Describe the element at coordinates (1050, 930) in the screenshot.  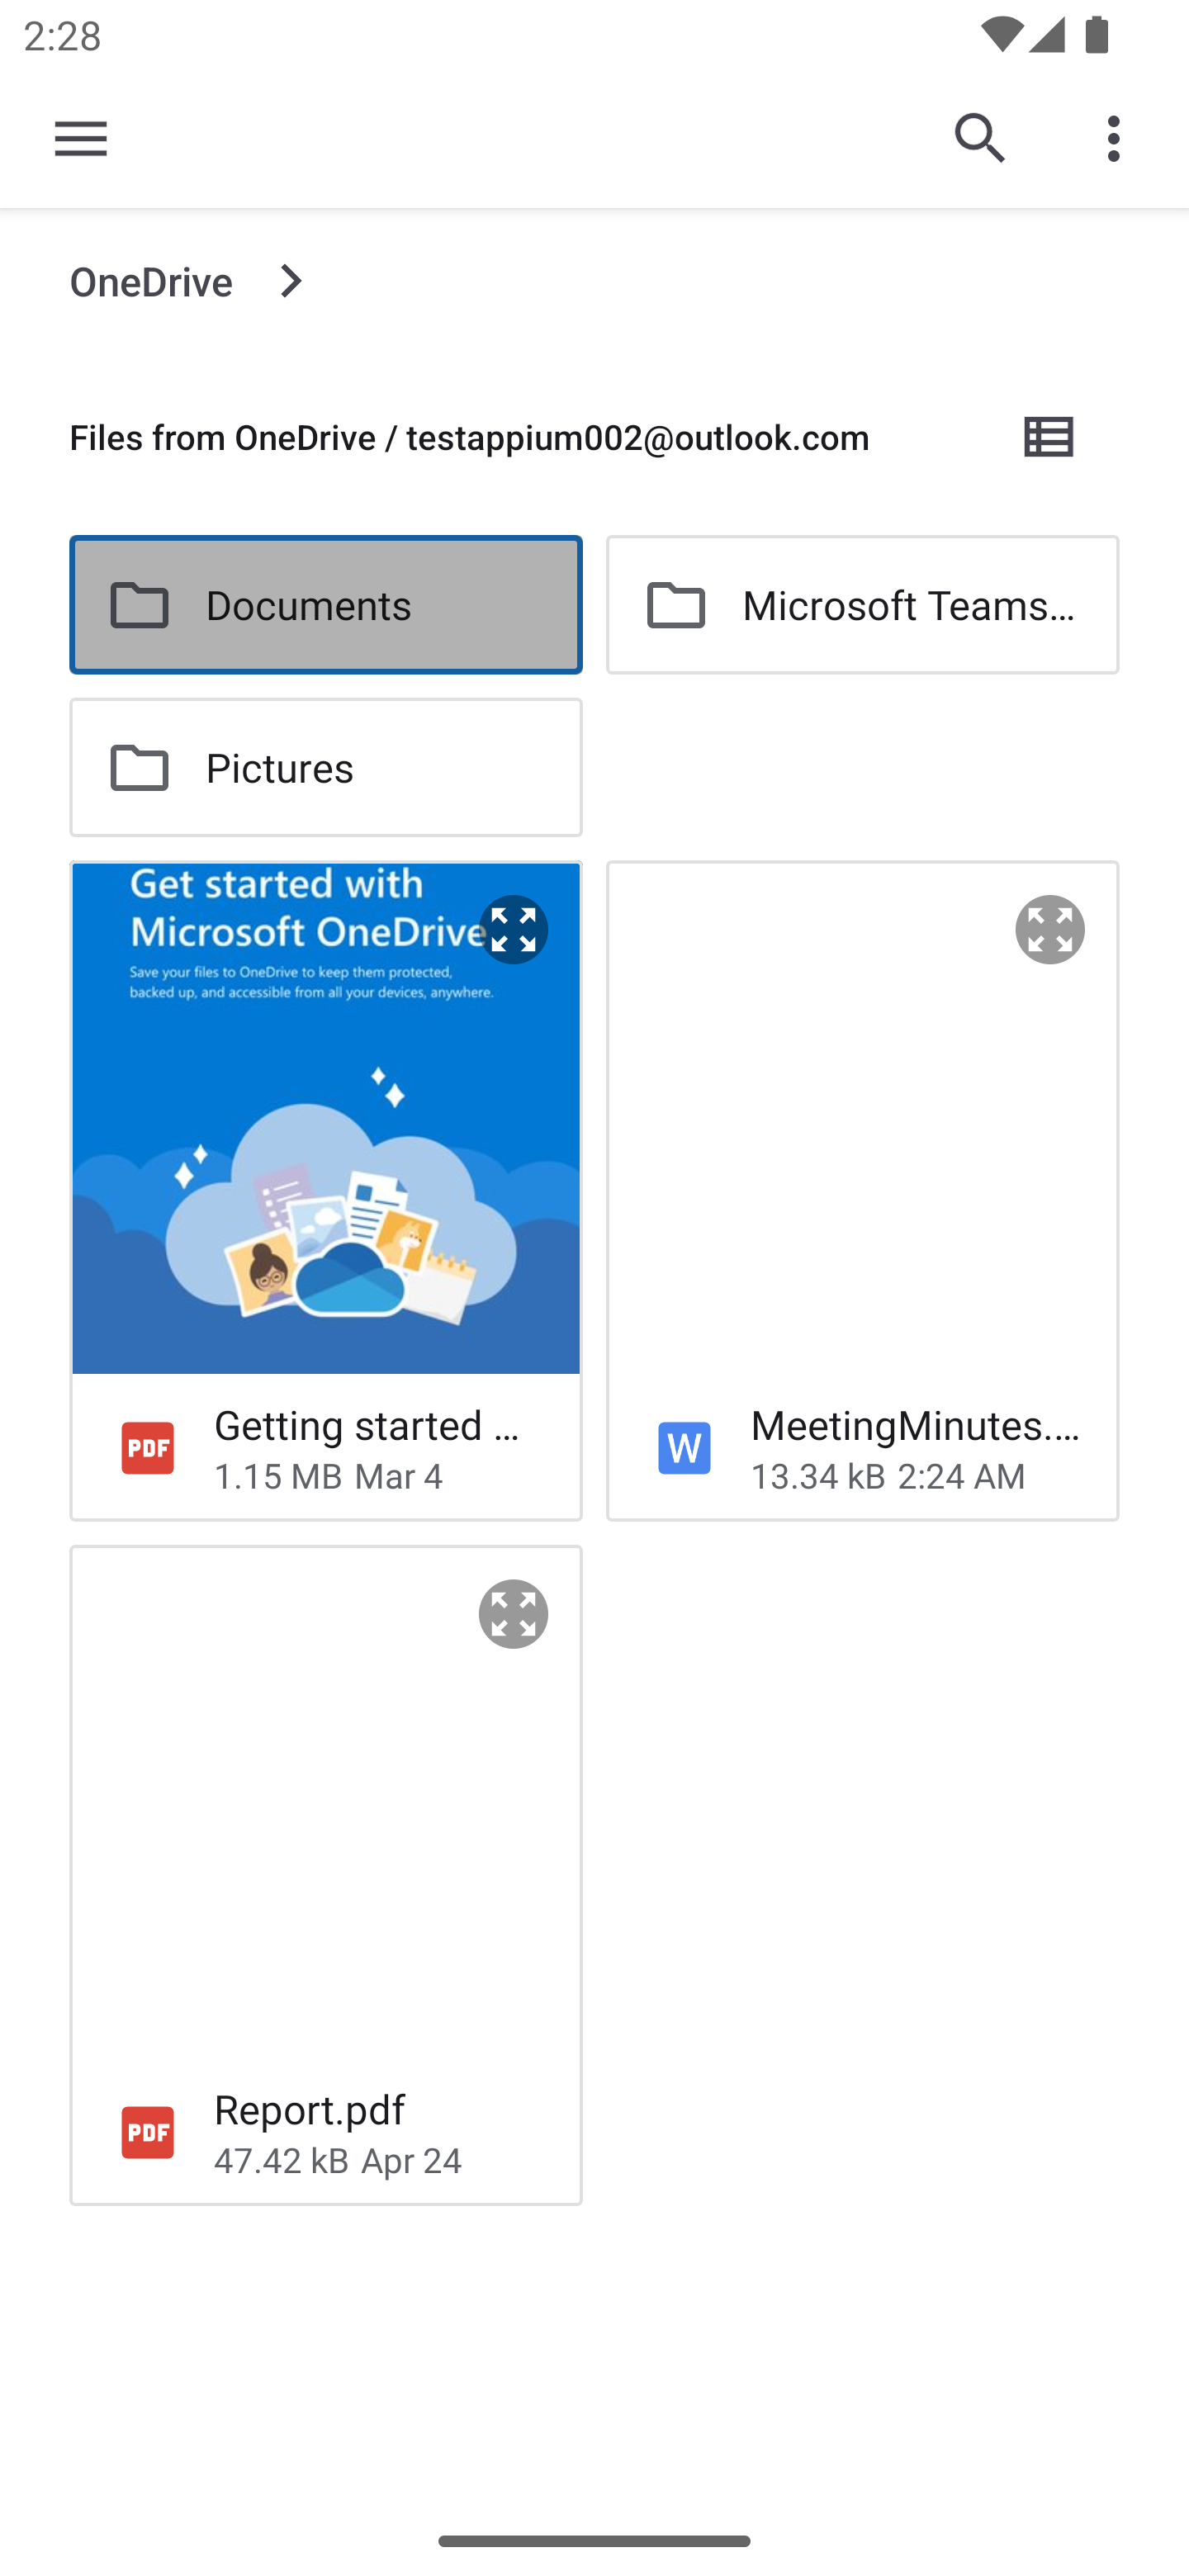
I see `Preview the file MeetingMinutes.docx` at that location.